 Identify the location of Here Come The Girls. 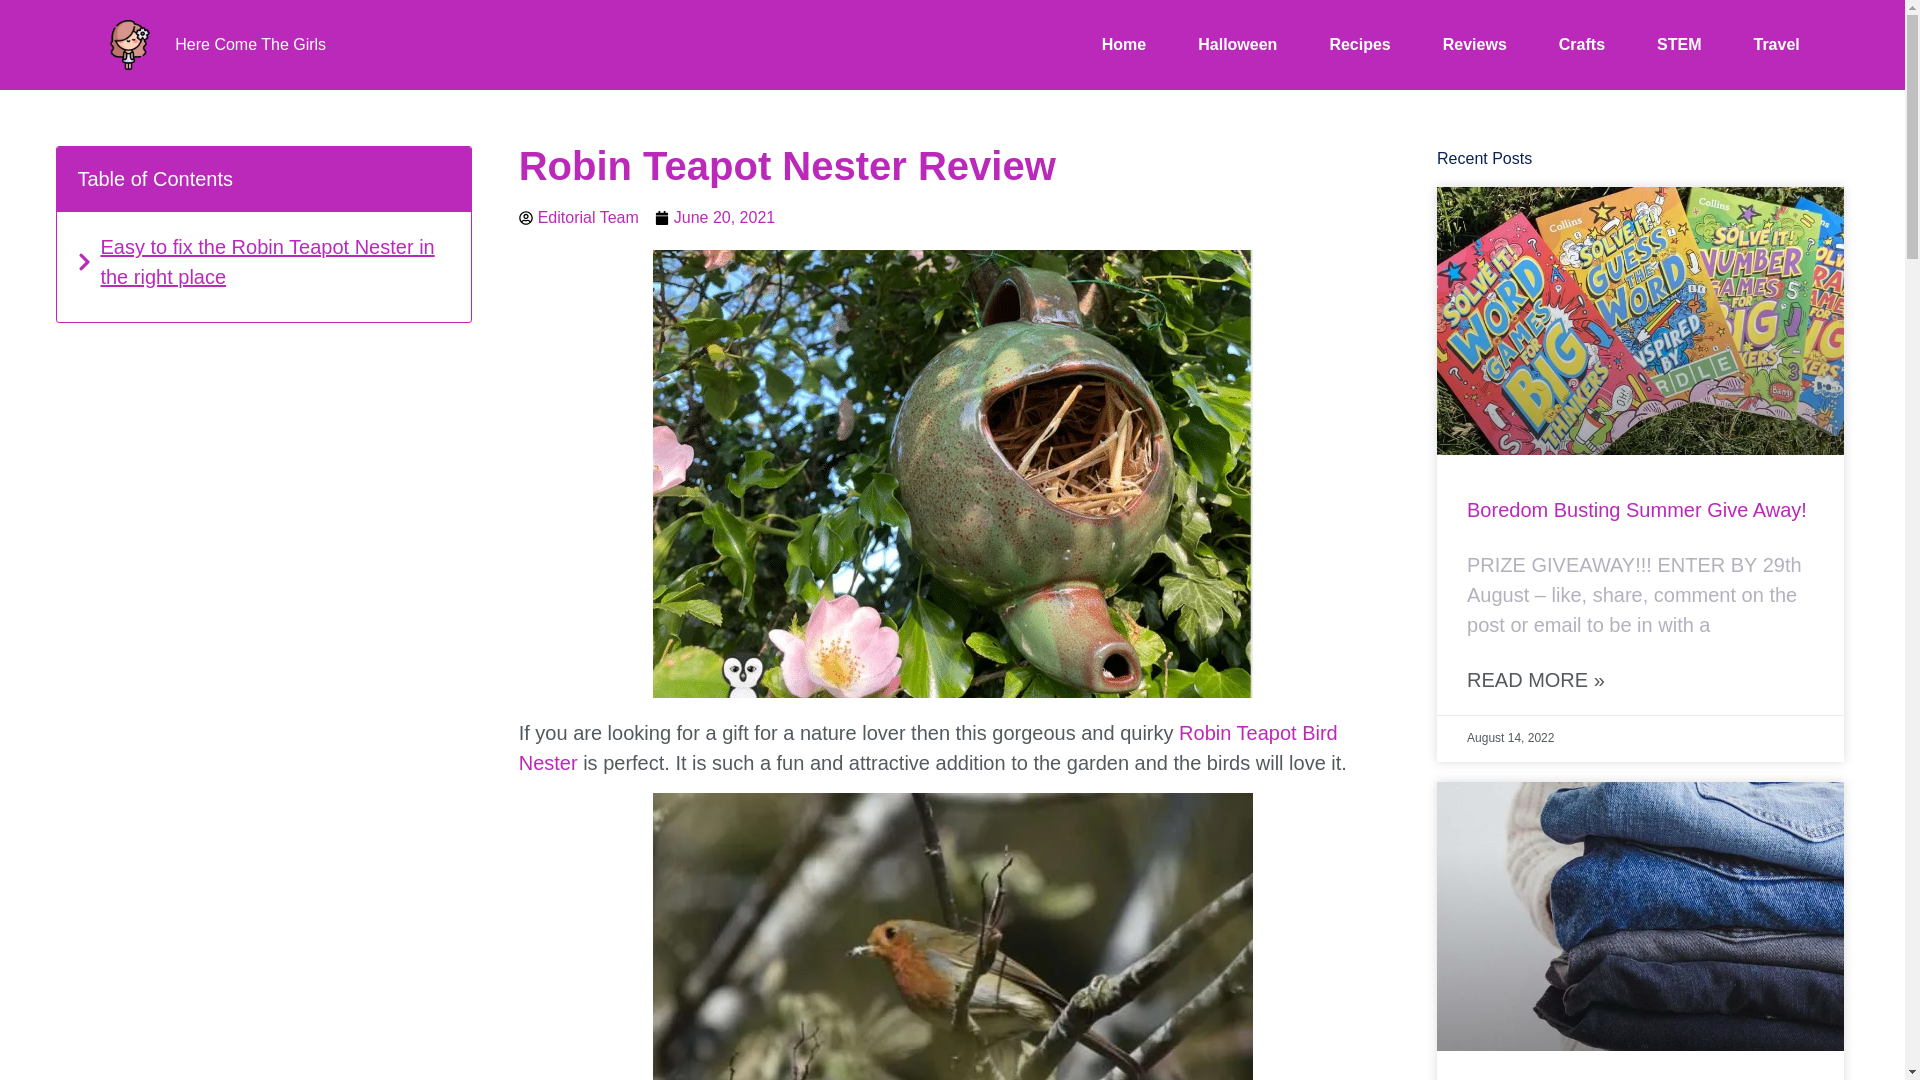
(250, 44).